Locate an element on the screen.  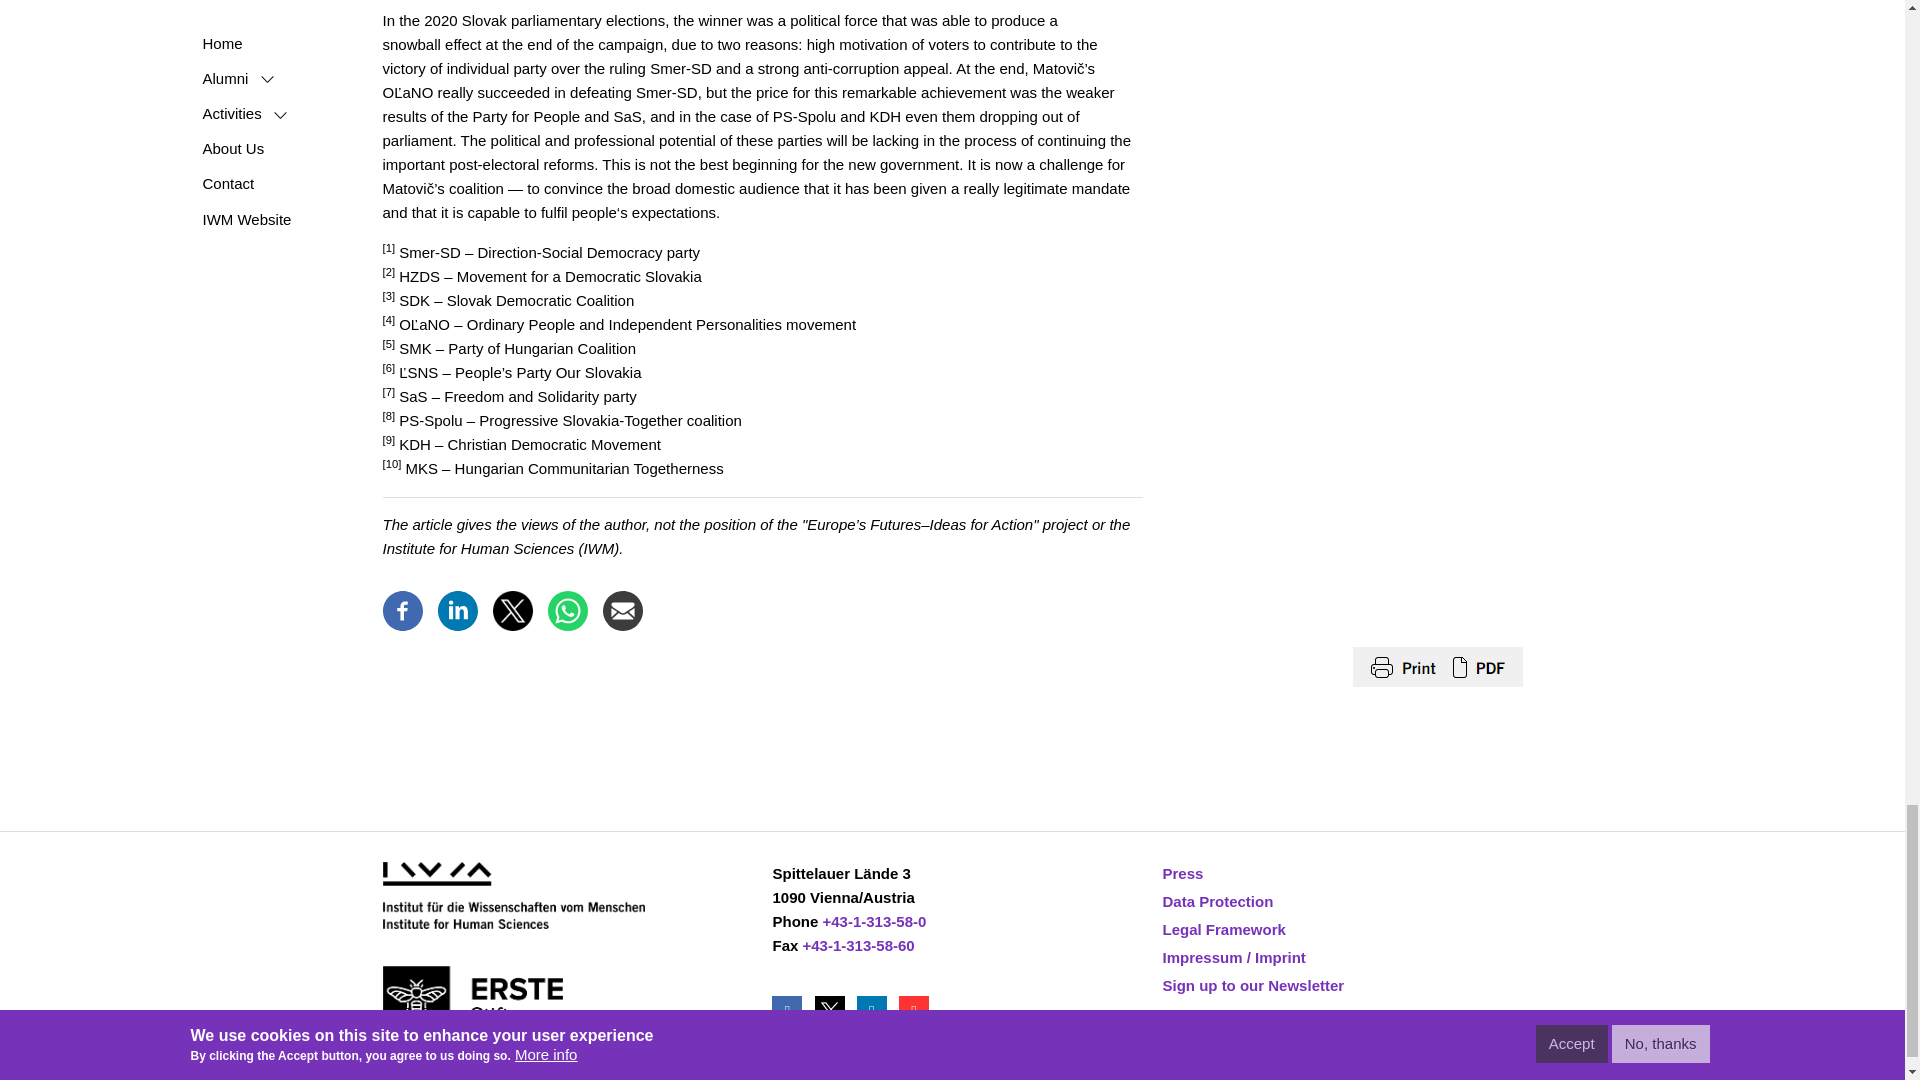
Email is located at coordinates (622, 608).